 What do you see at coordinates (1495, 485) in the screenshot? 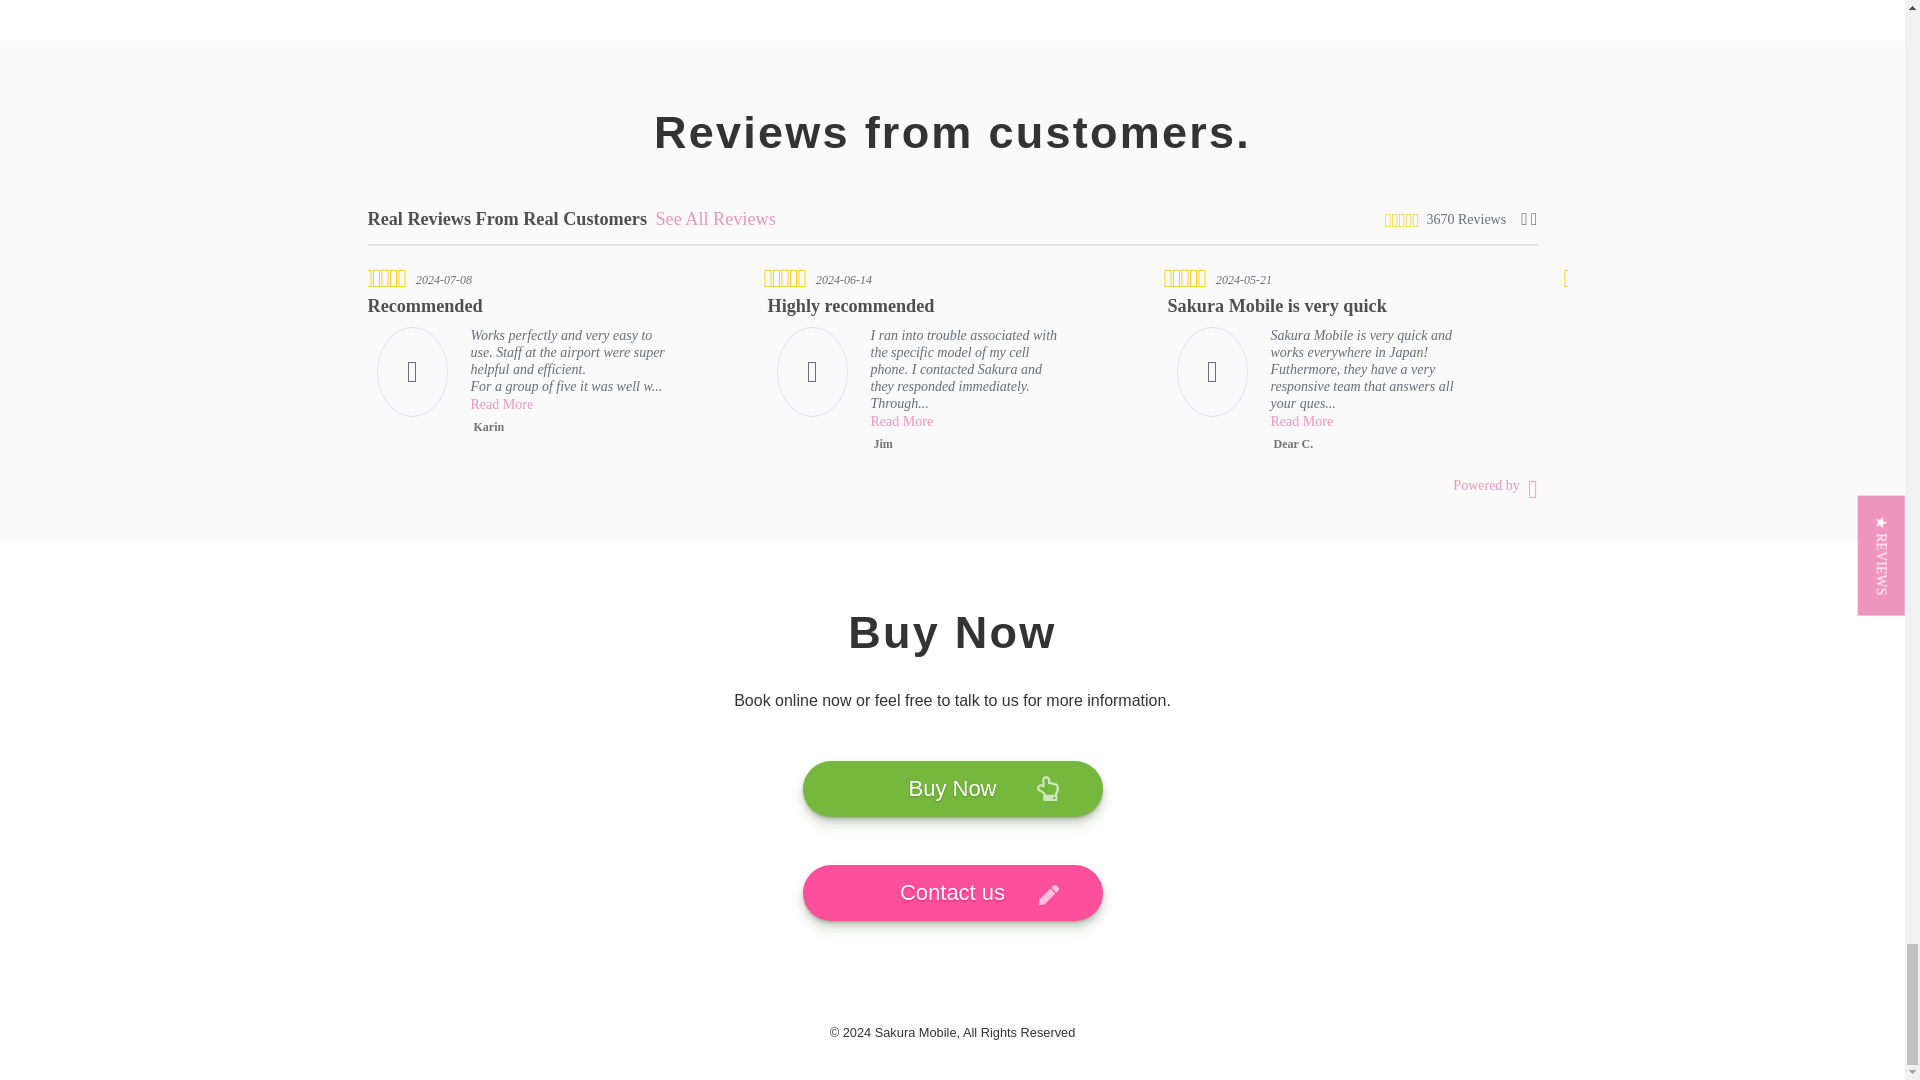
I see `Powered by` at bounding box center [1495, 485].